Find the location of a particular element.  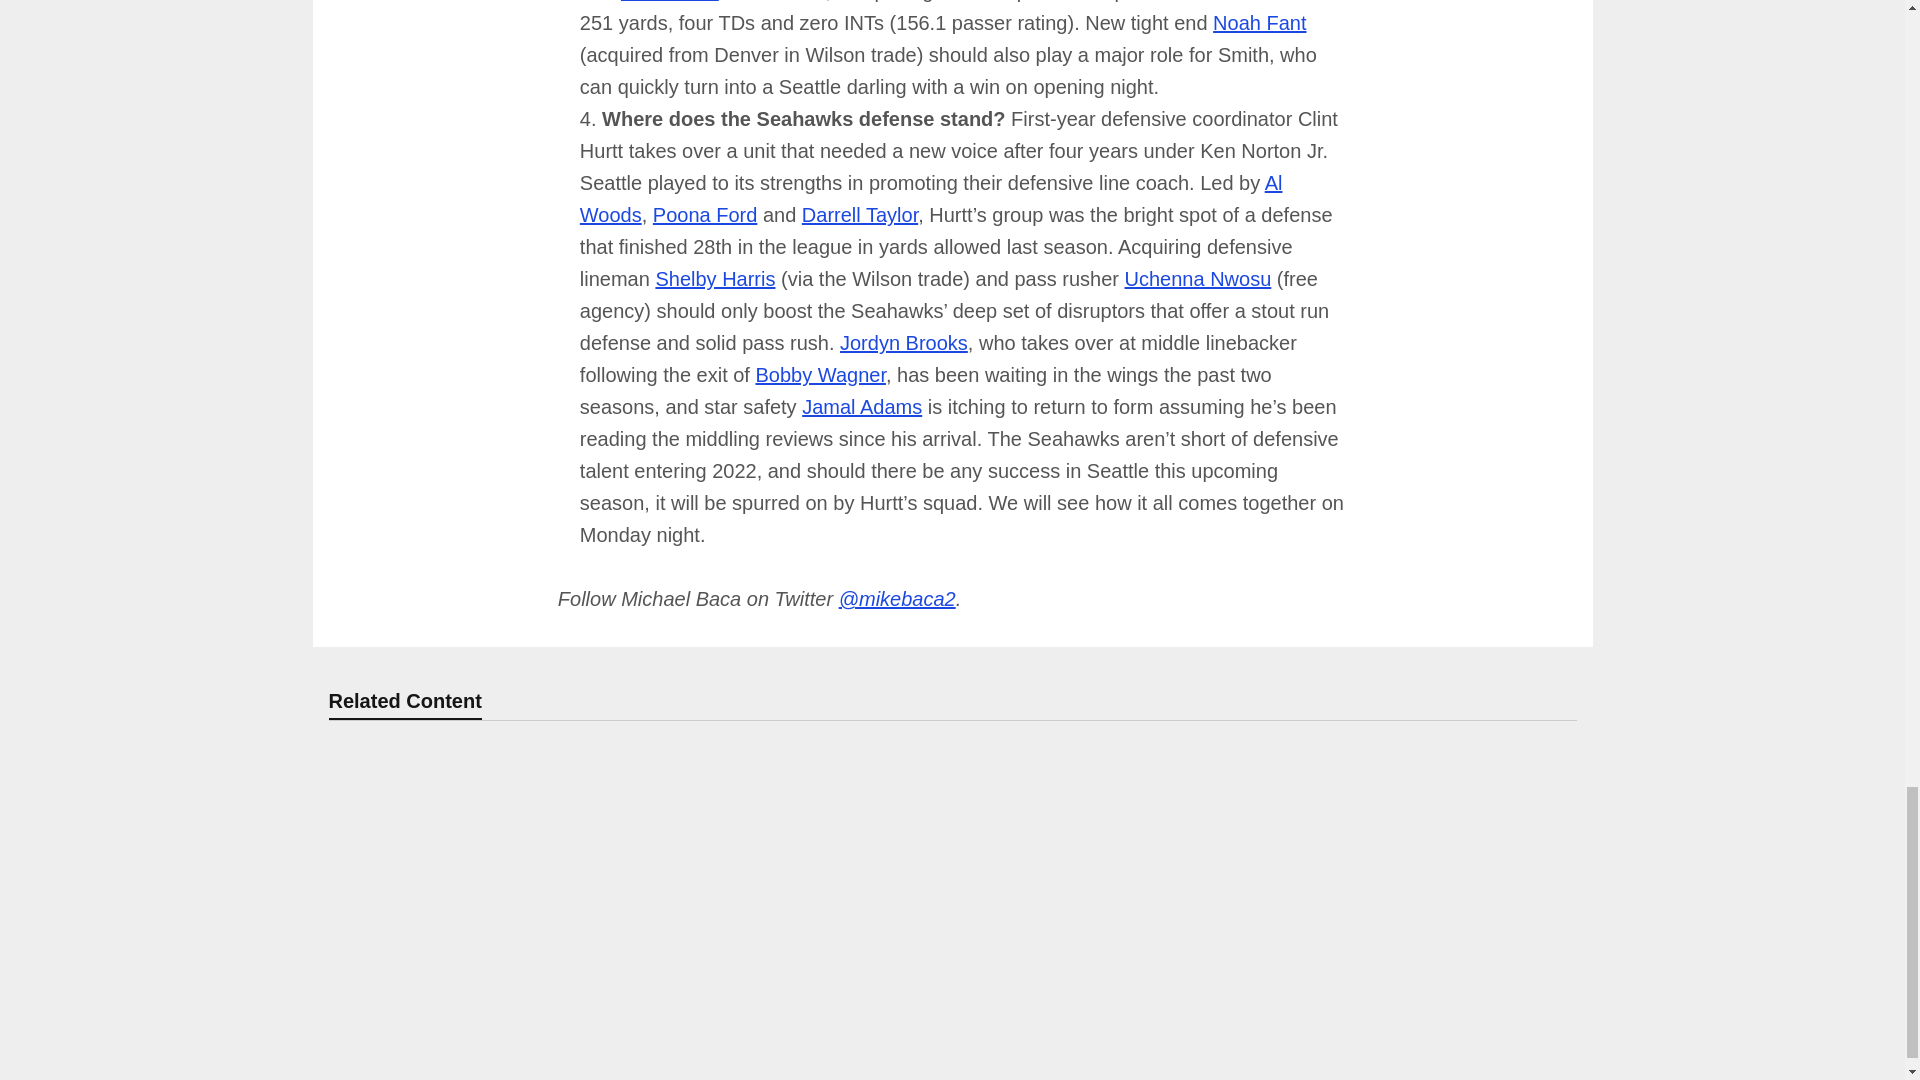

Bobby Wagner is located at coordinates (820, 374).